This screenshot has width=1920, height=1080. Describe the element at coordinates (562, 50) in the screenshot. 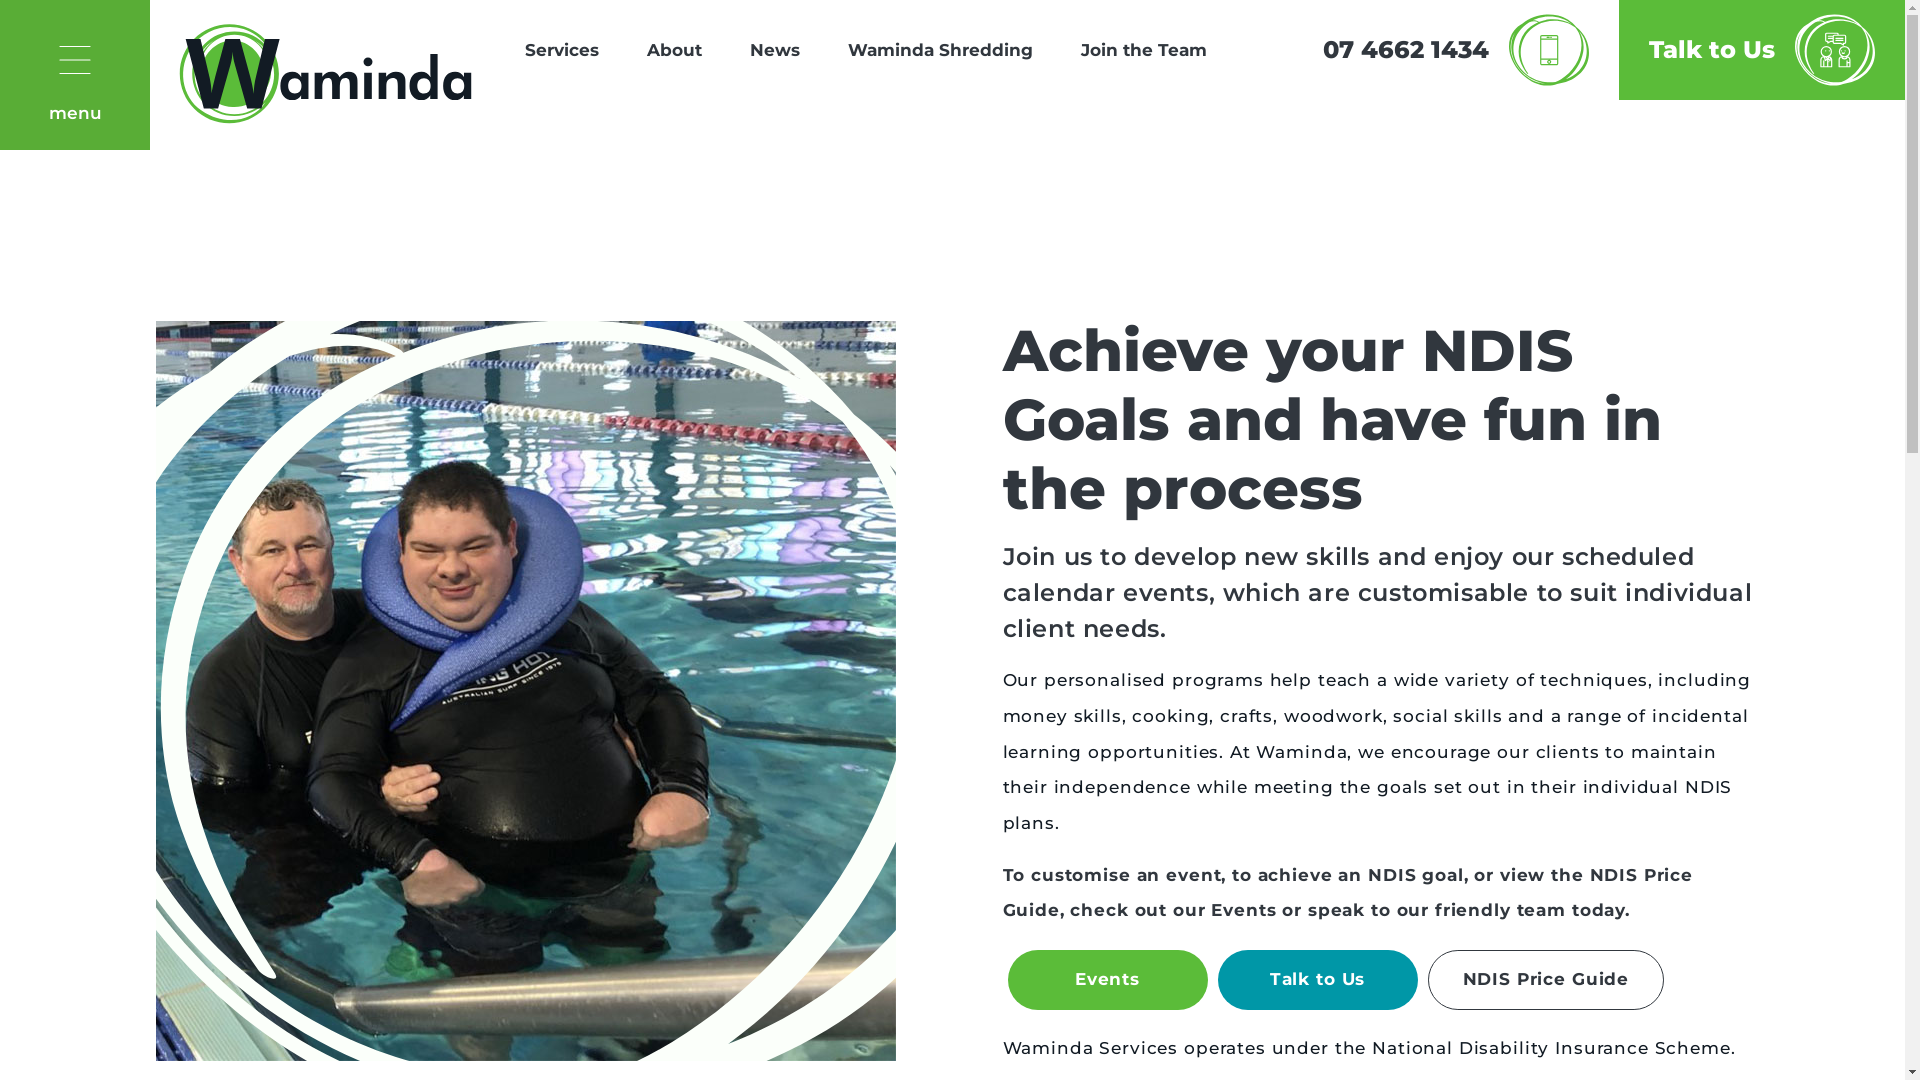

I see `Services` at that location.